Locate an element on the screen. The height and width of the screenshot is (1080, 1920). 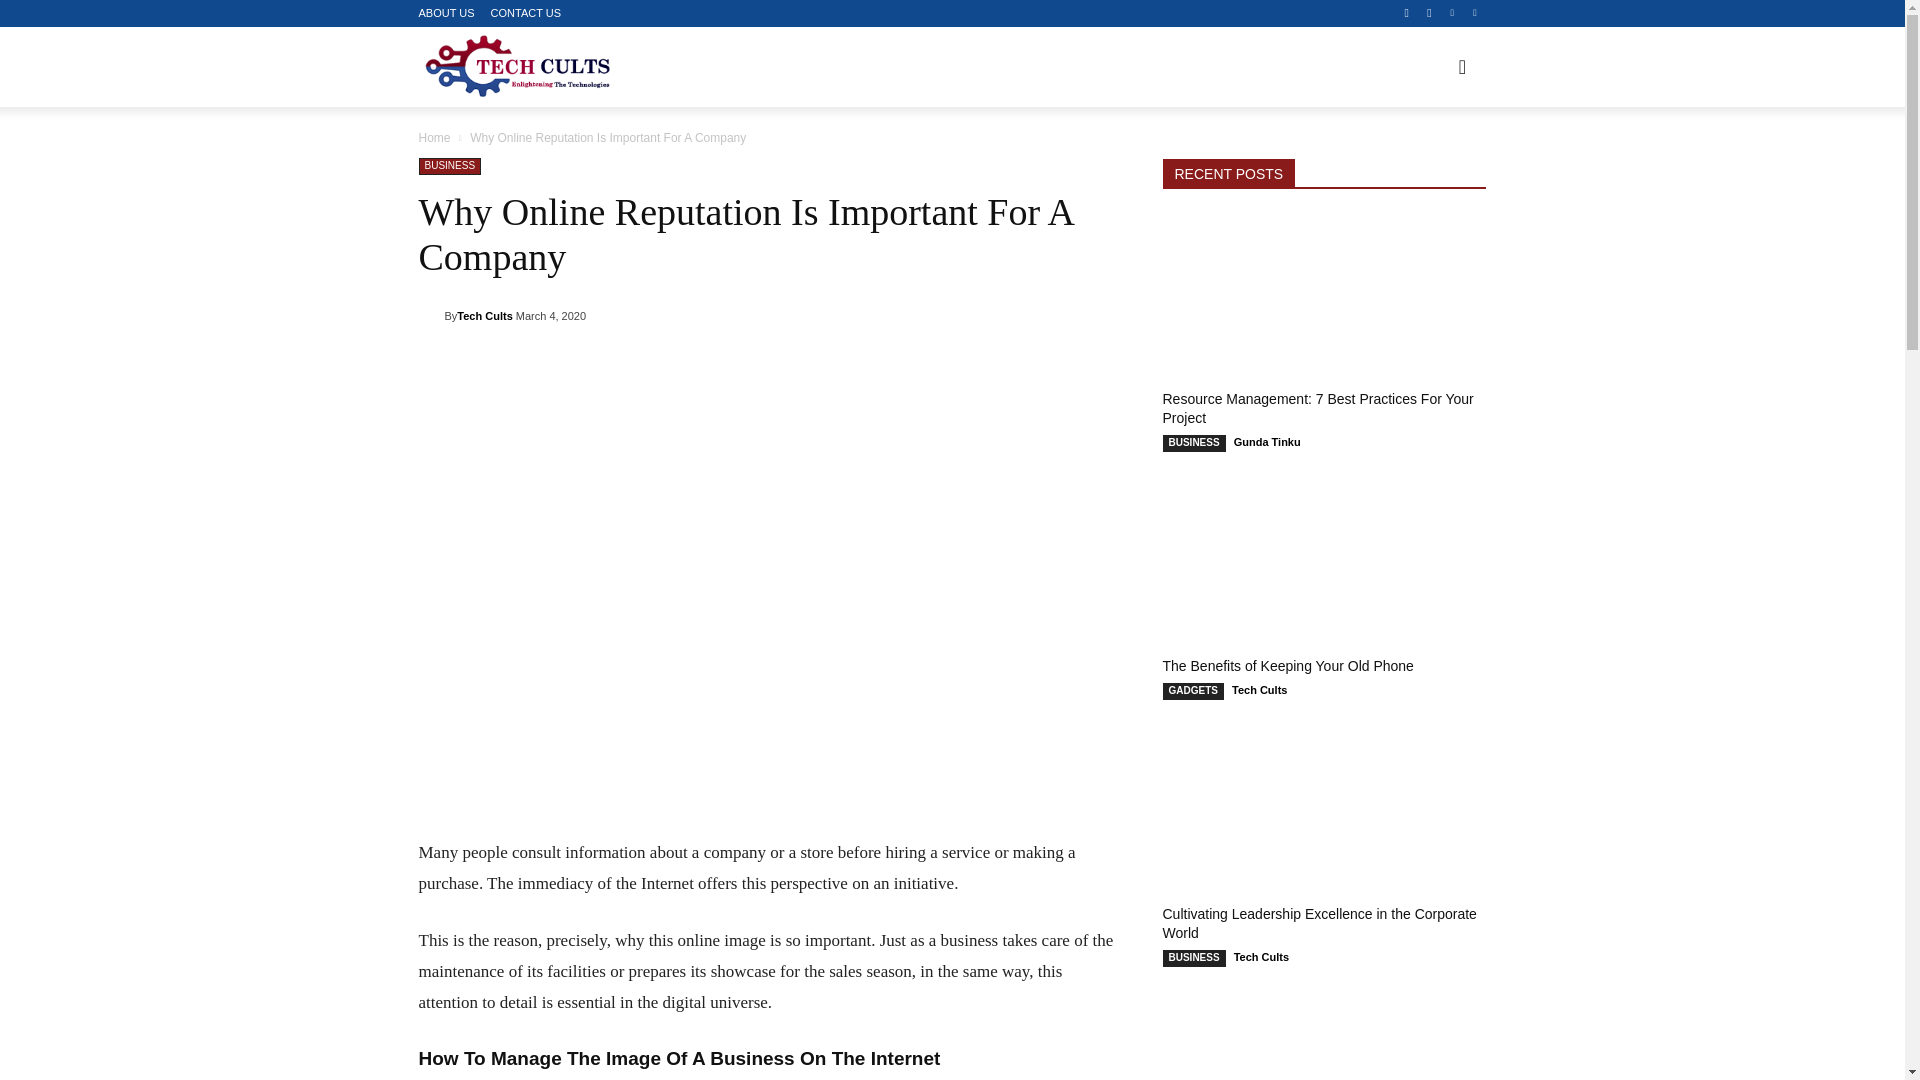
ABOUT US is located at coordinates (446, 13).